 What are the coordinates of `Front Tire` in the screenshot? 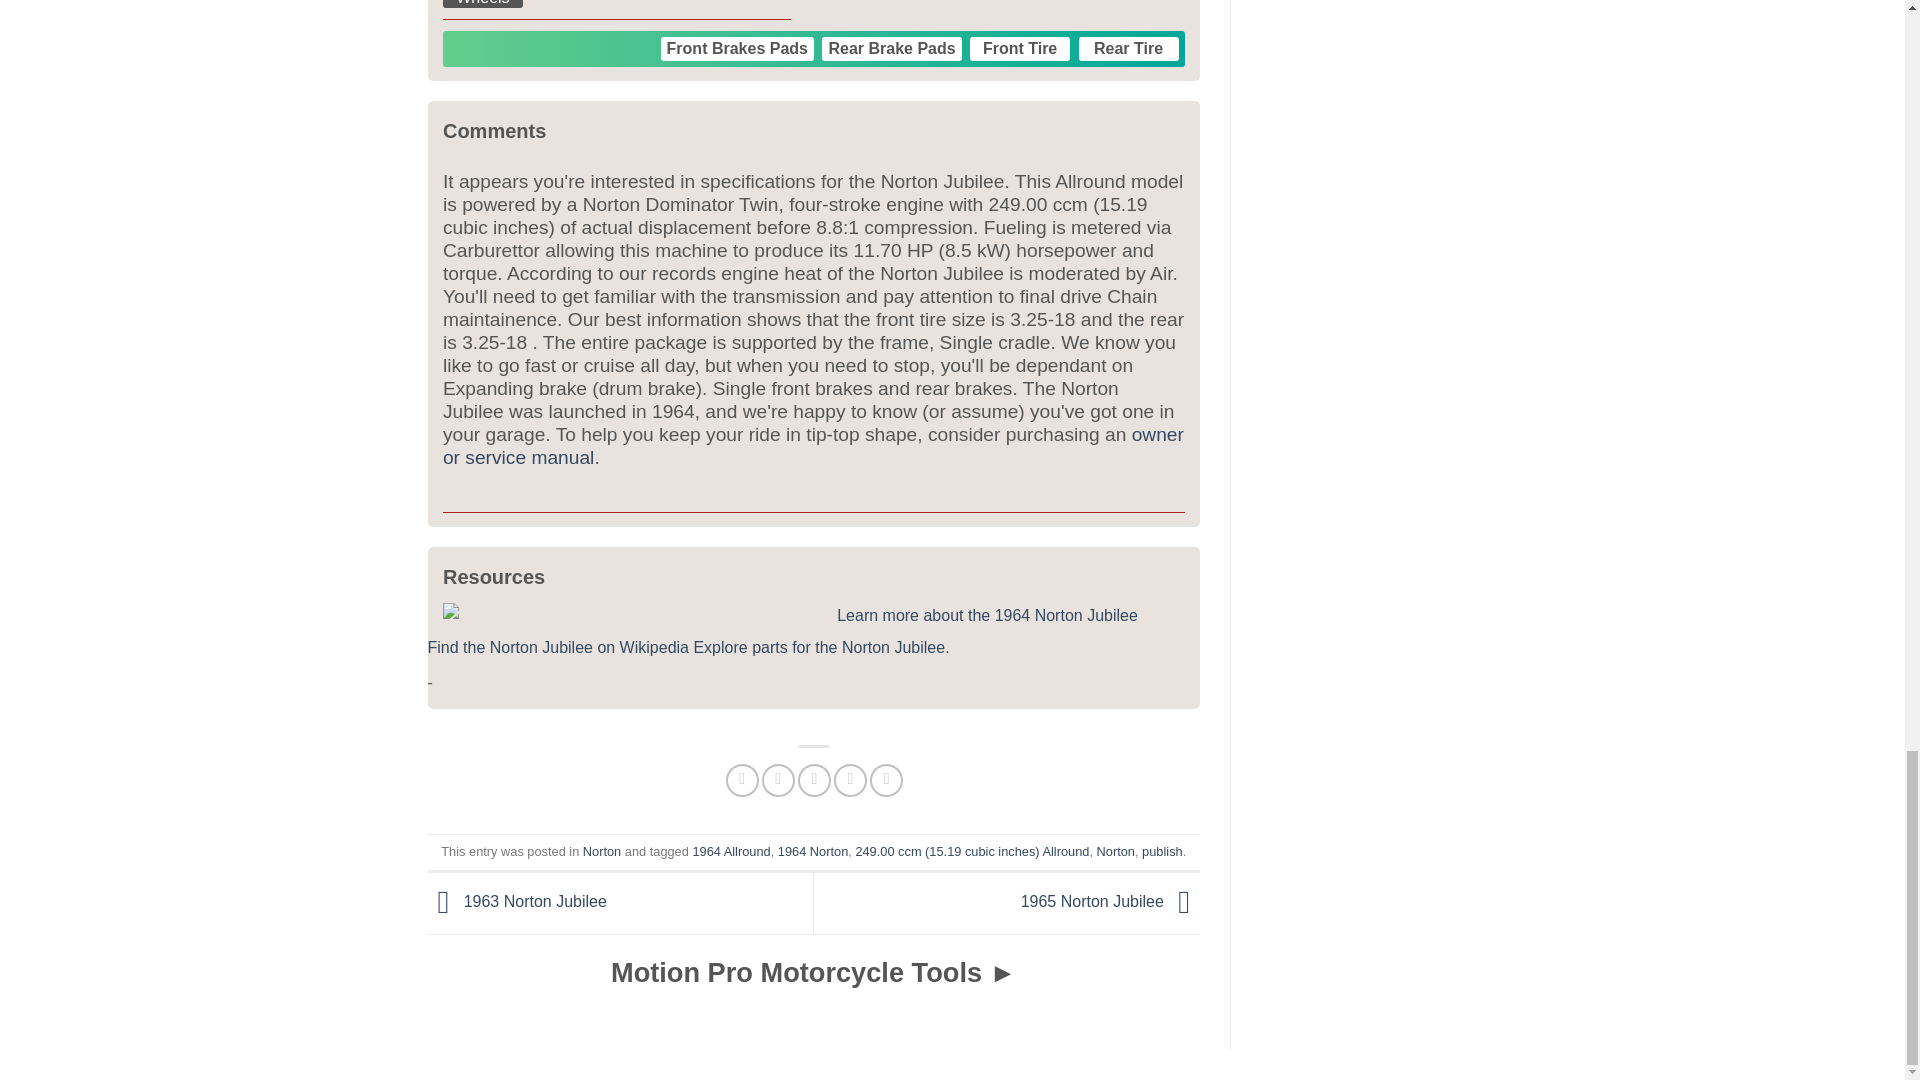 It's located at (1019, 48).